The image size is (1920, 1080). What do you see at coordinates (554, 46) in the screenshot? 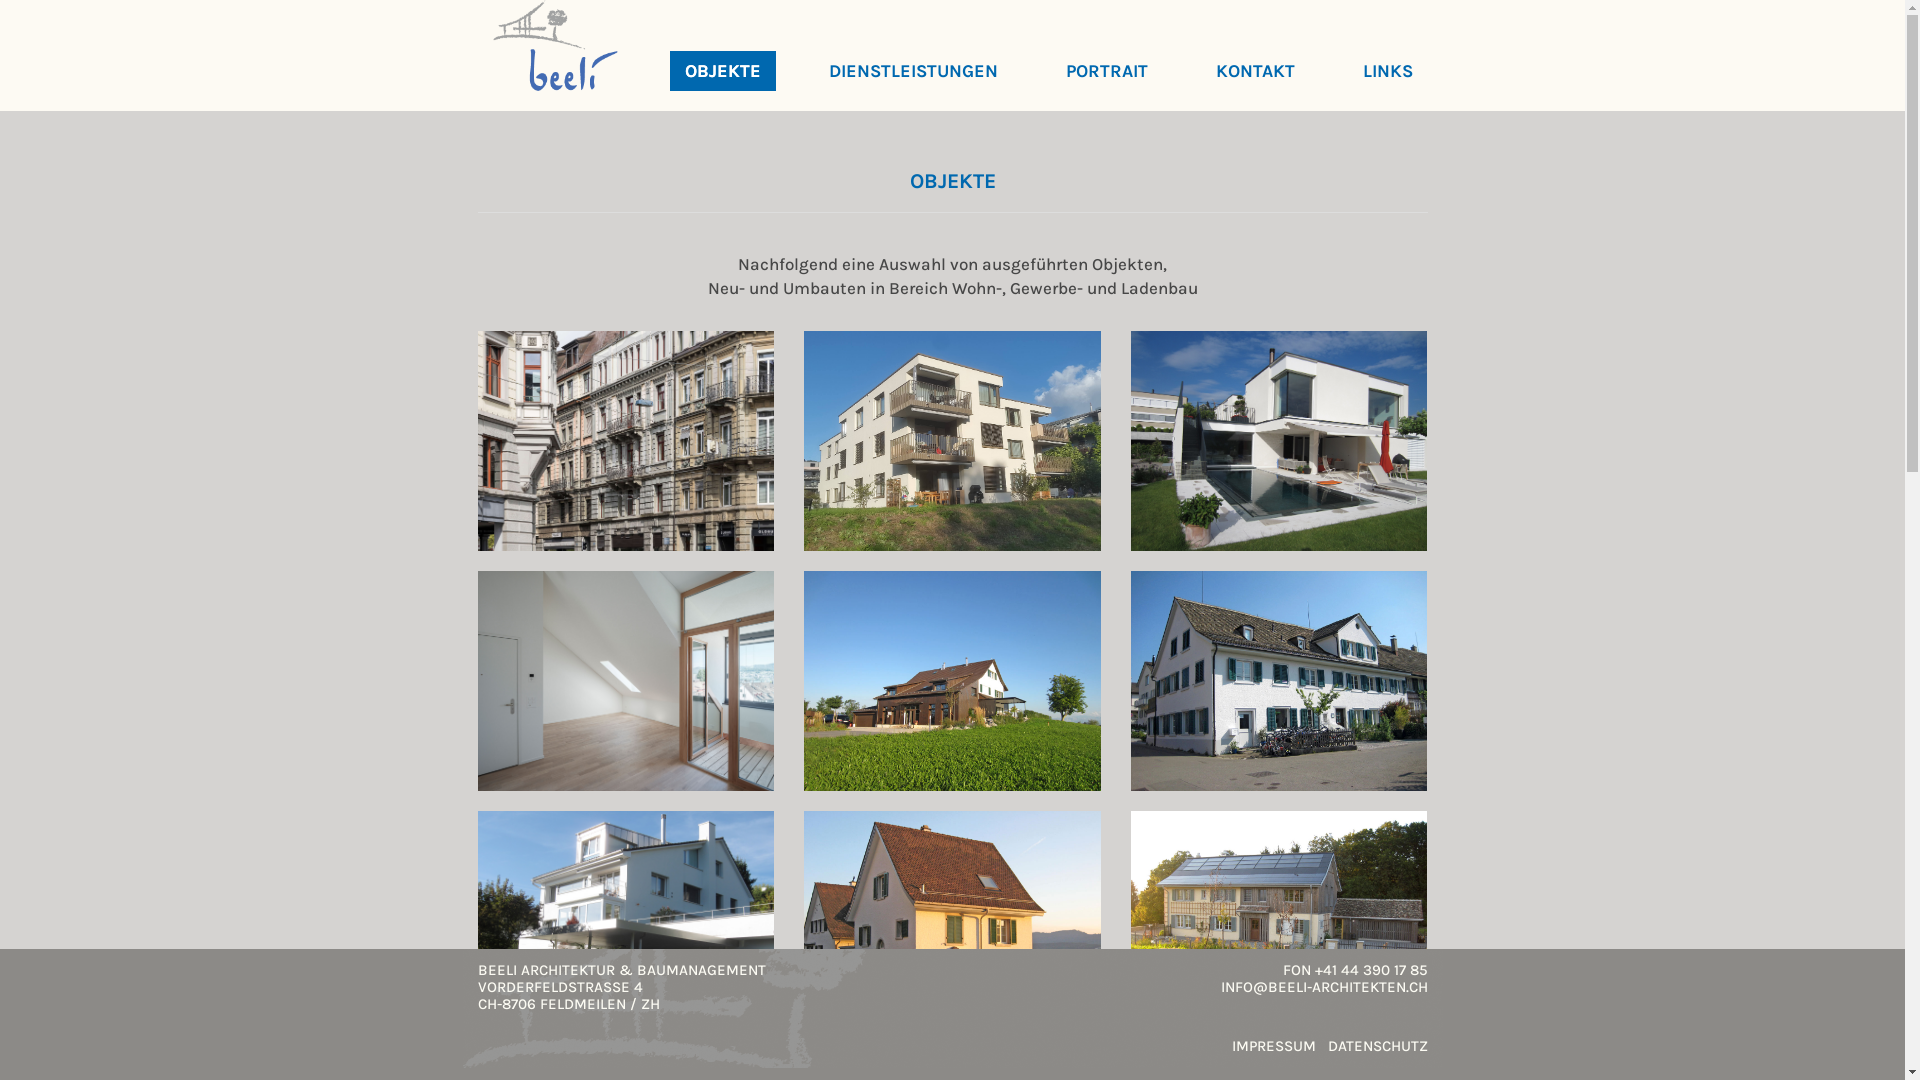
I see `Beeli Architektur & Baumanagement` at bounding box center [554, 46].